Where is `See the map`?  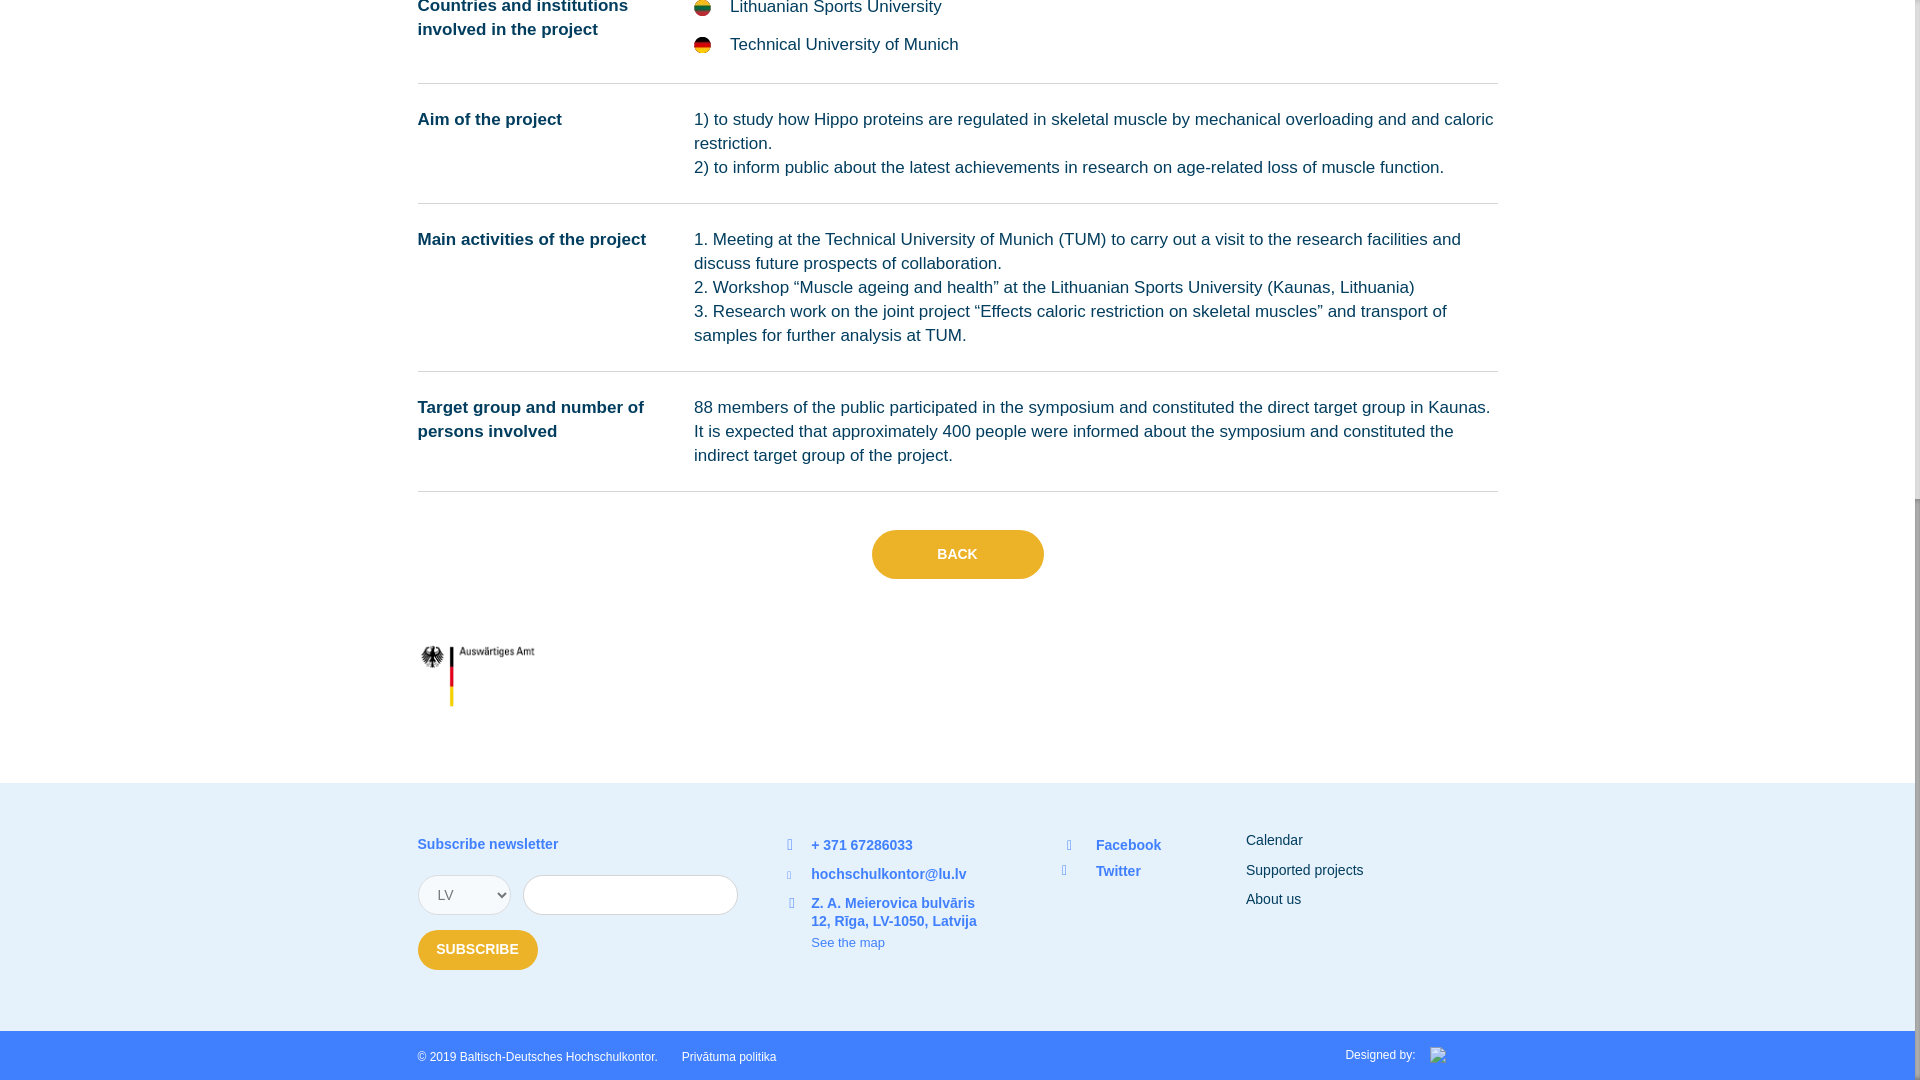 See the map is located at coordinates (898, 942).